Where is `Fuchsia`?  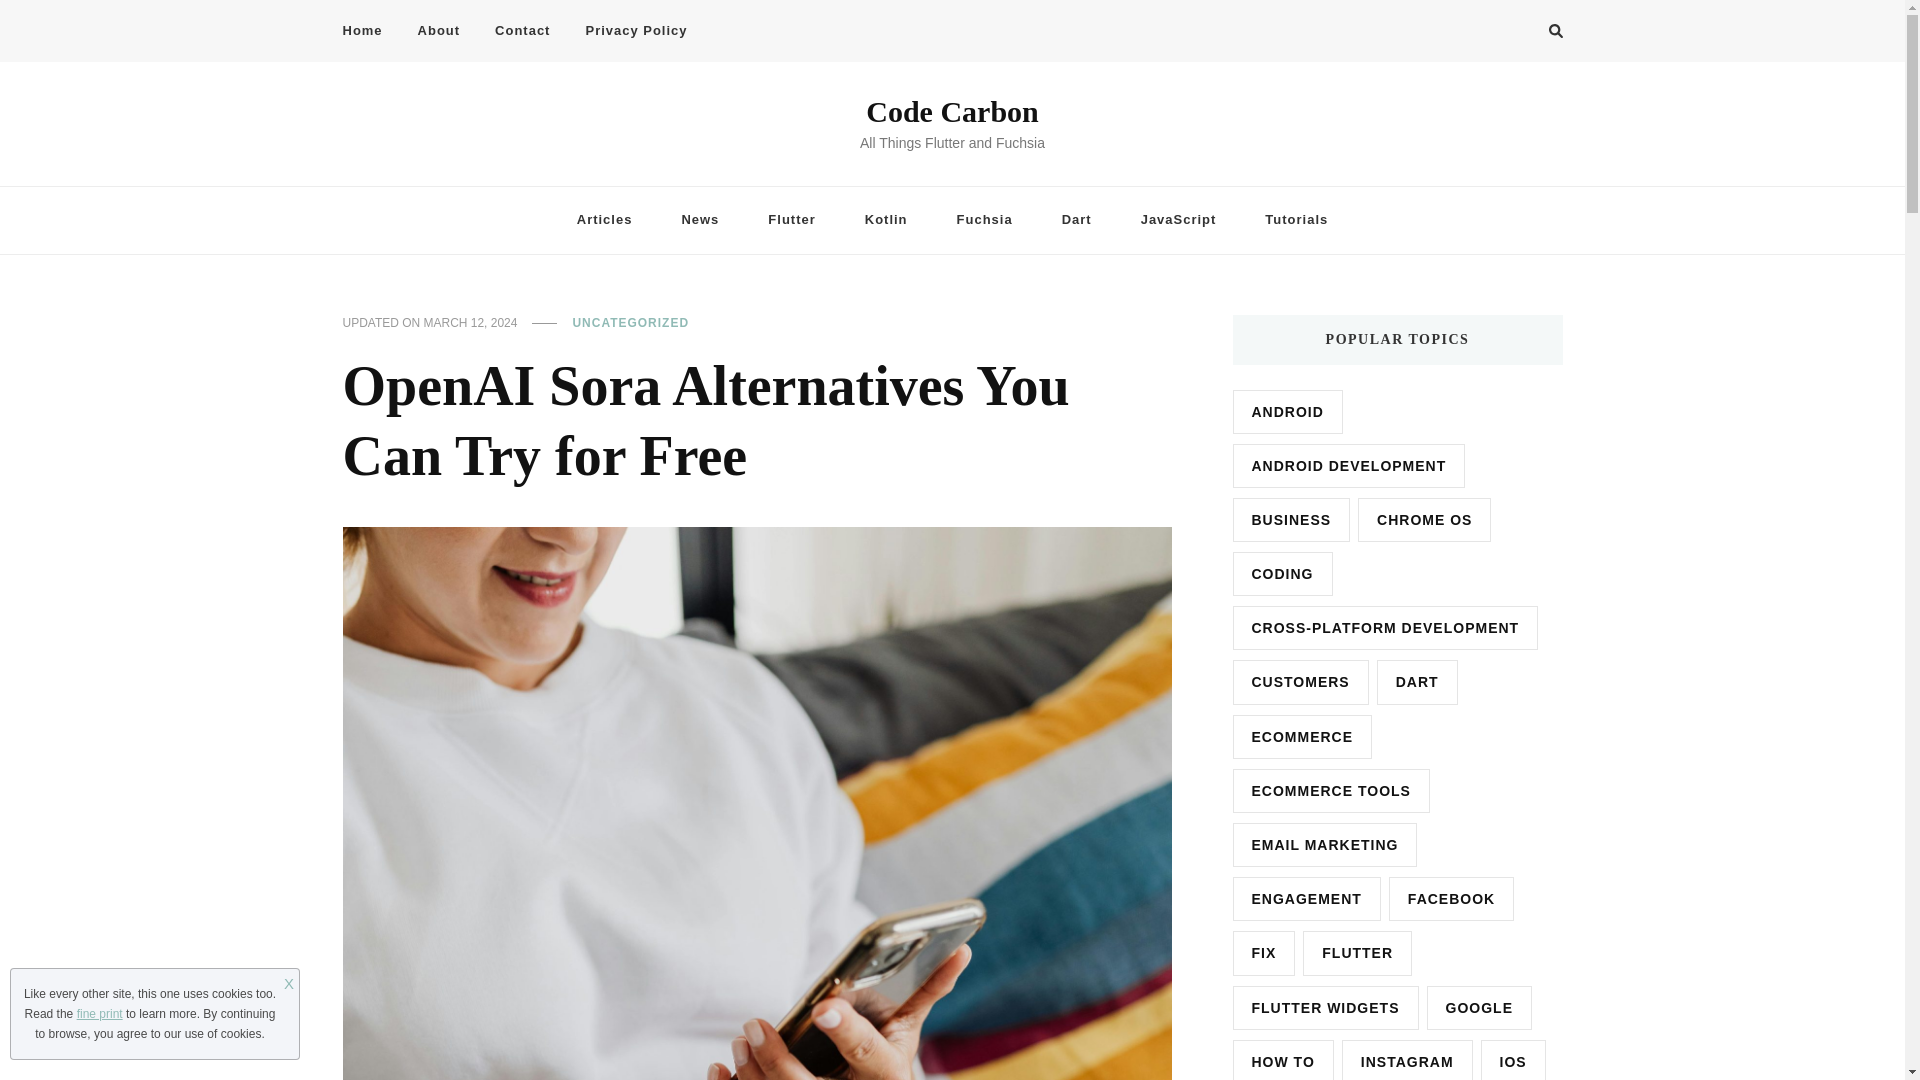
Fuchsia is located at coordinates (984, 220).